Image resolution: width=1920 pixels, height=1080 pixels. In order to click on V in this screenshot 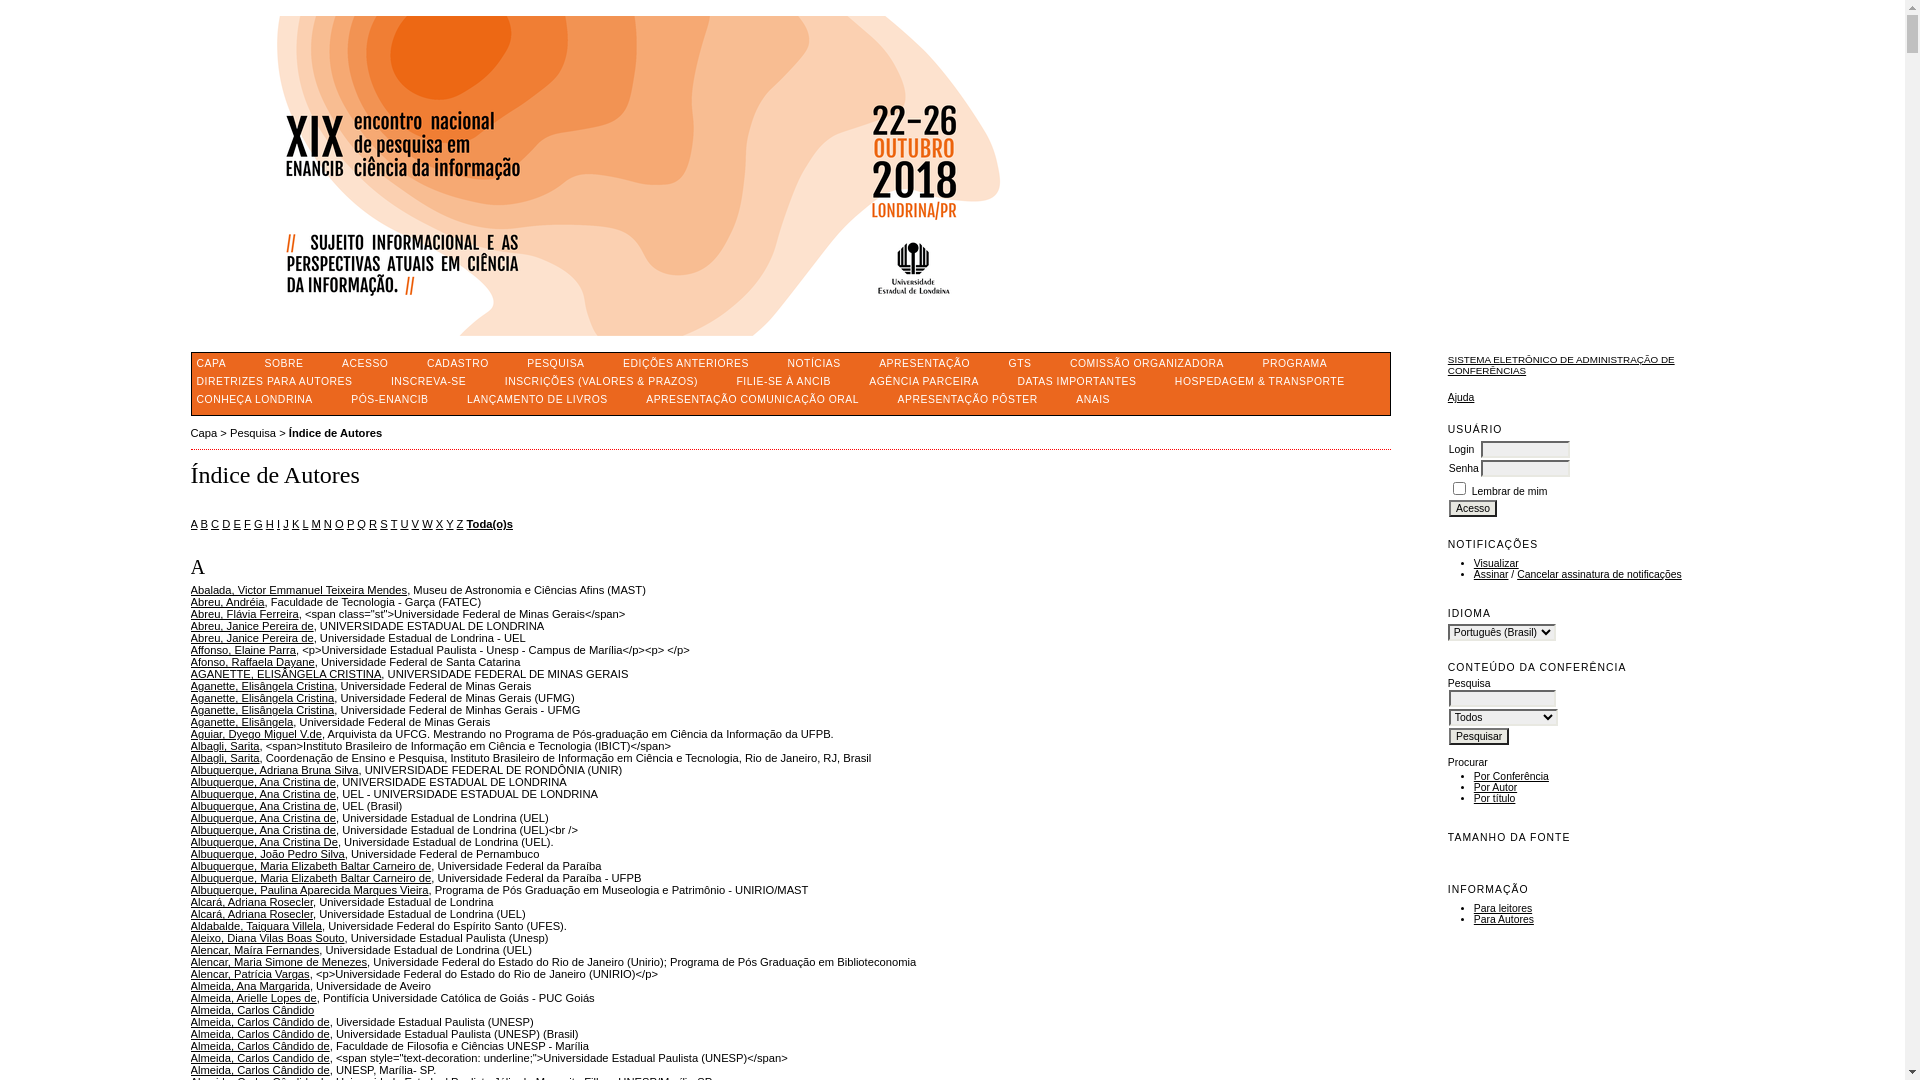, I will do `click(416, 524)`.